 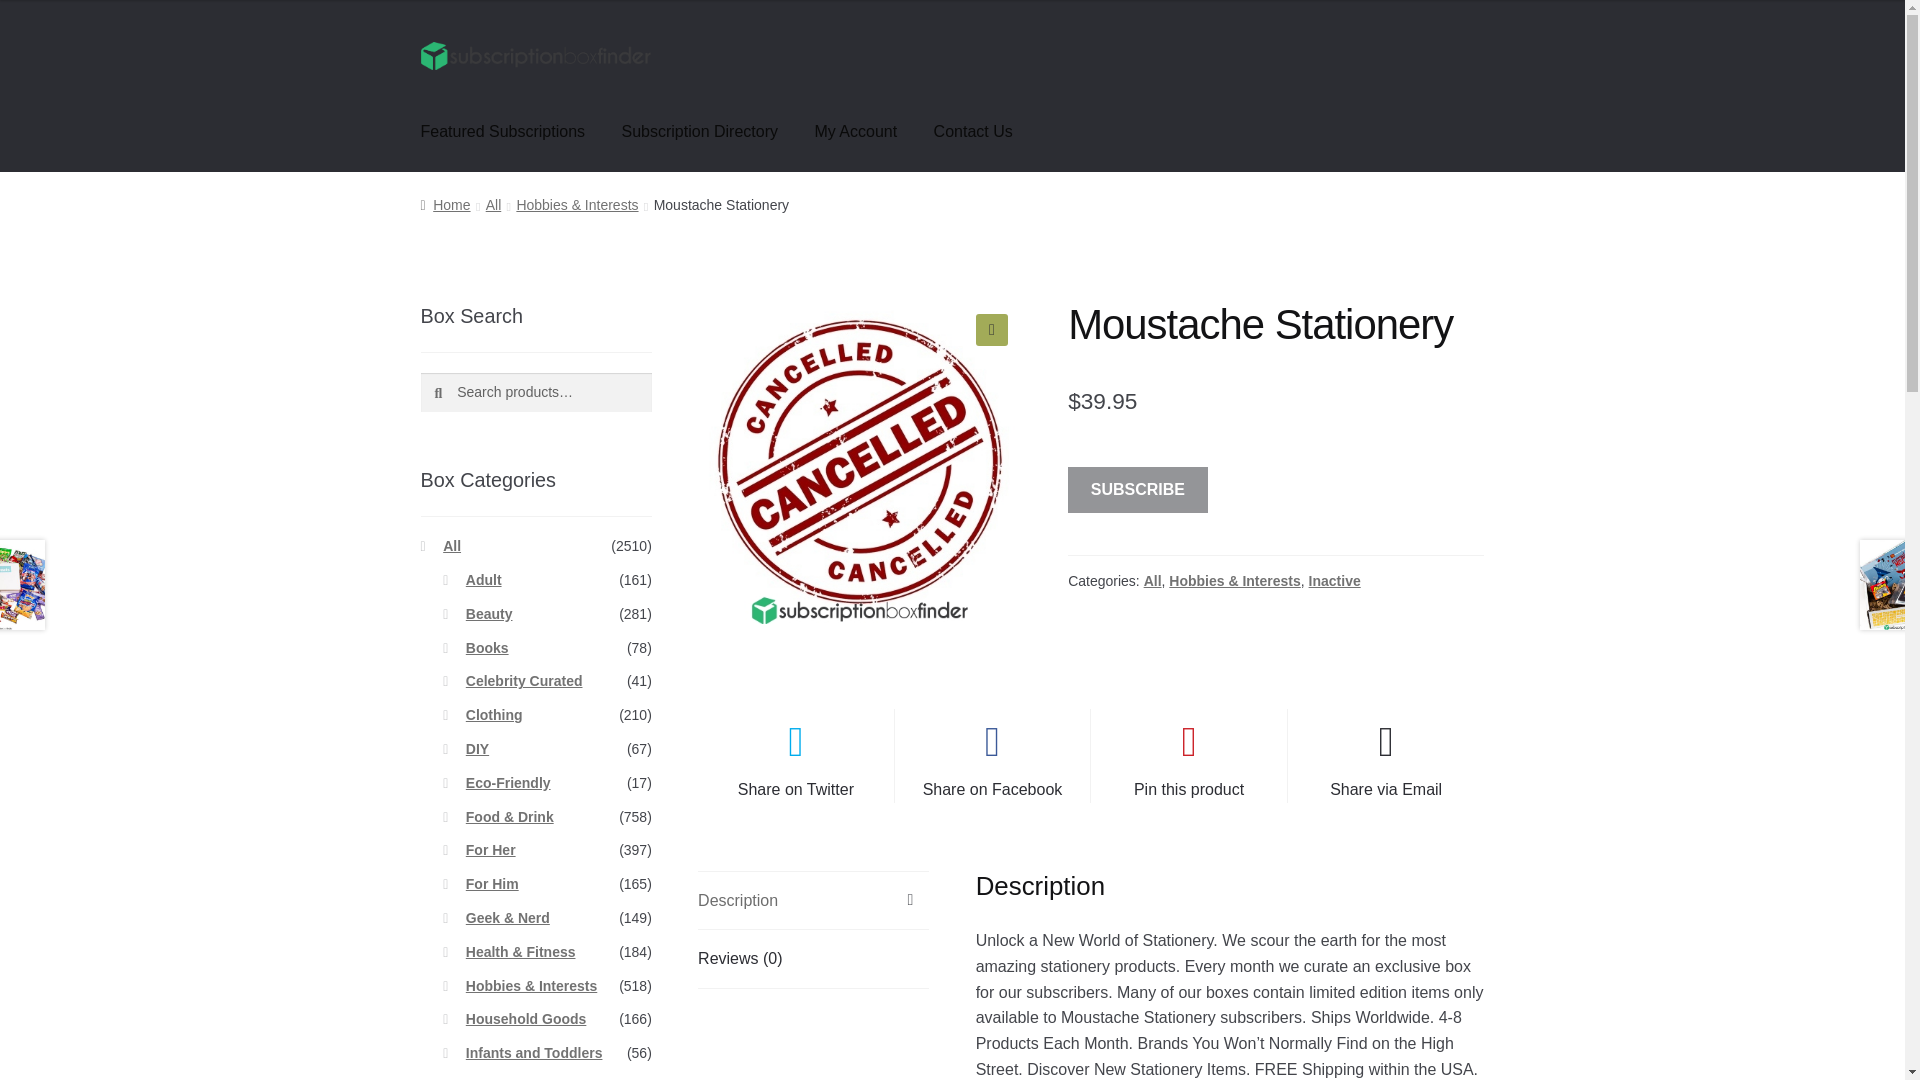 I want to click on My Account, so click(x=856, y=131).